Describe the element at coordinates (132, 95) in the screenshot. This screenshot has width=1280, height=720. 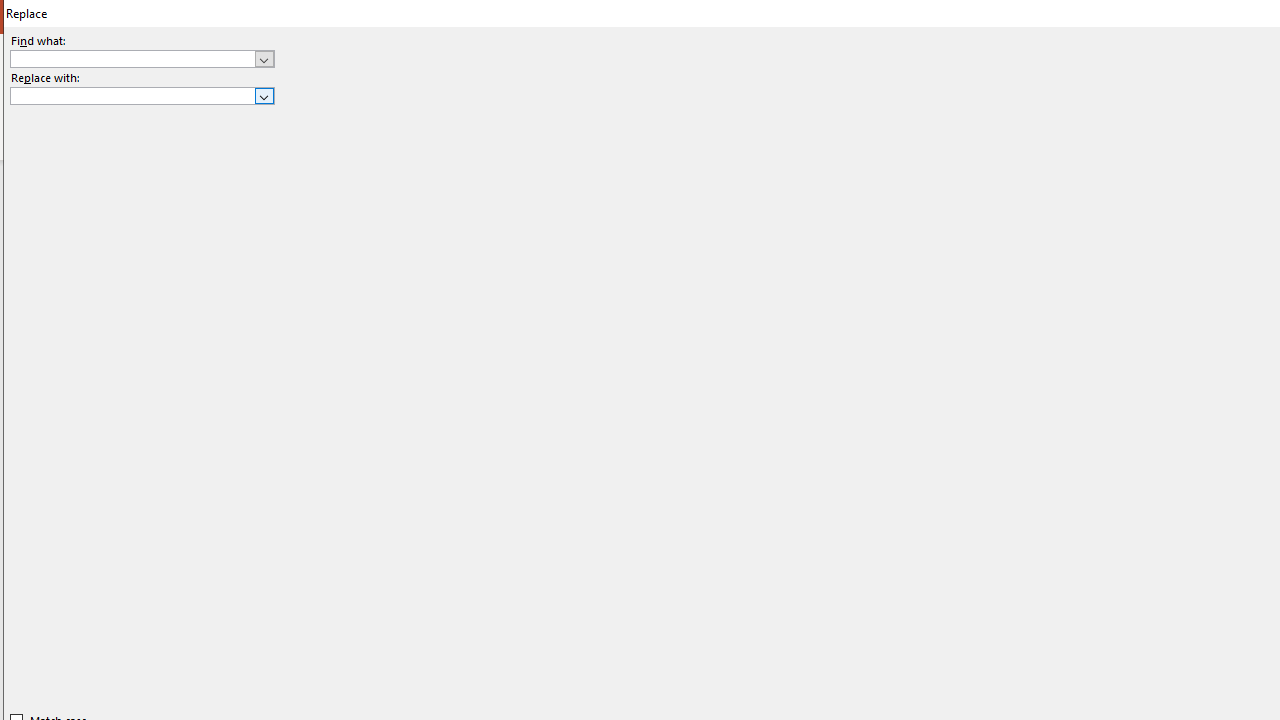
I see `Replace with` at that location.